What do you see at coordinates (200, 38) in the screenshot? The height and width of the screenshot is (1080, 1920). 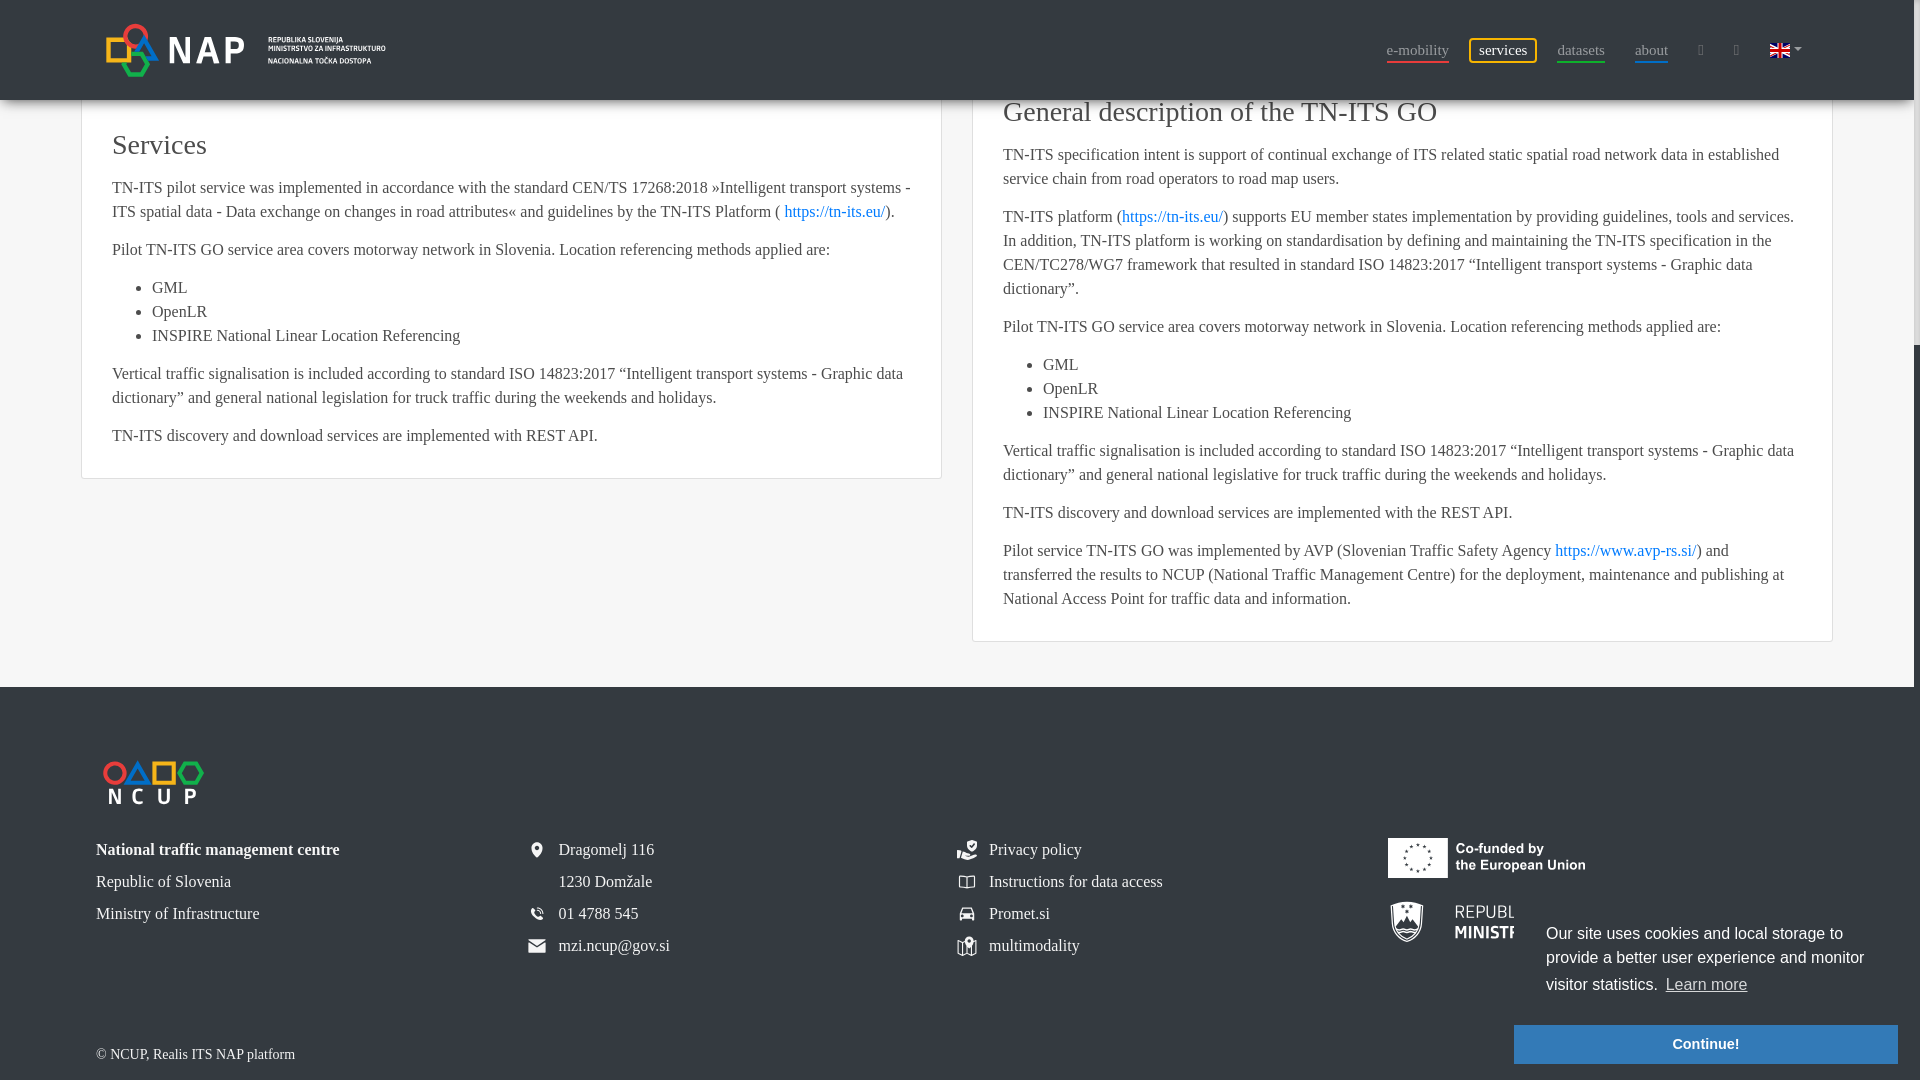 I see `TN-ITS codelists` at bounding box center [200, 38].